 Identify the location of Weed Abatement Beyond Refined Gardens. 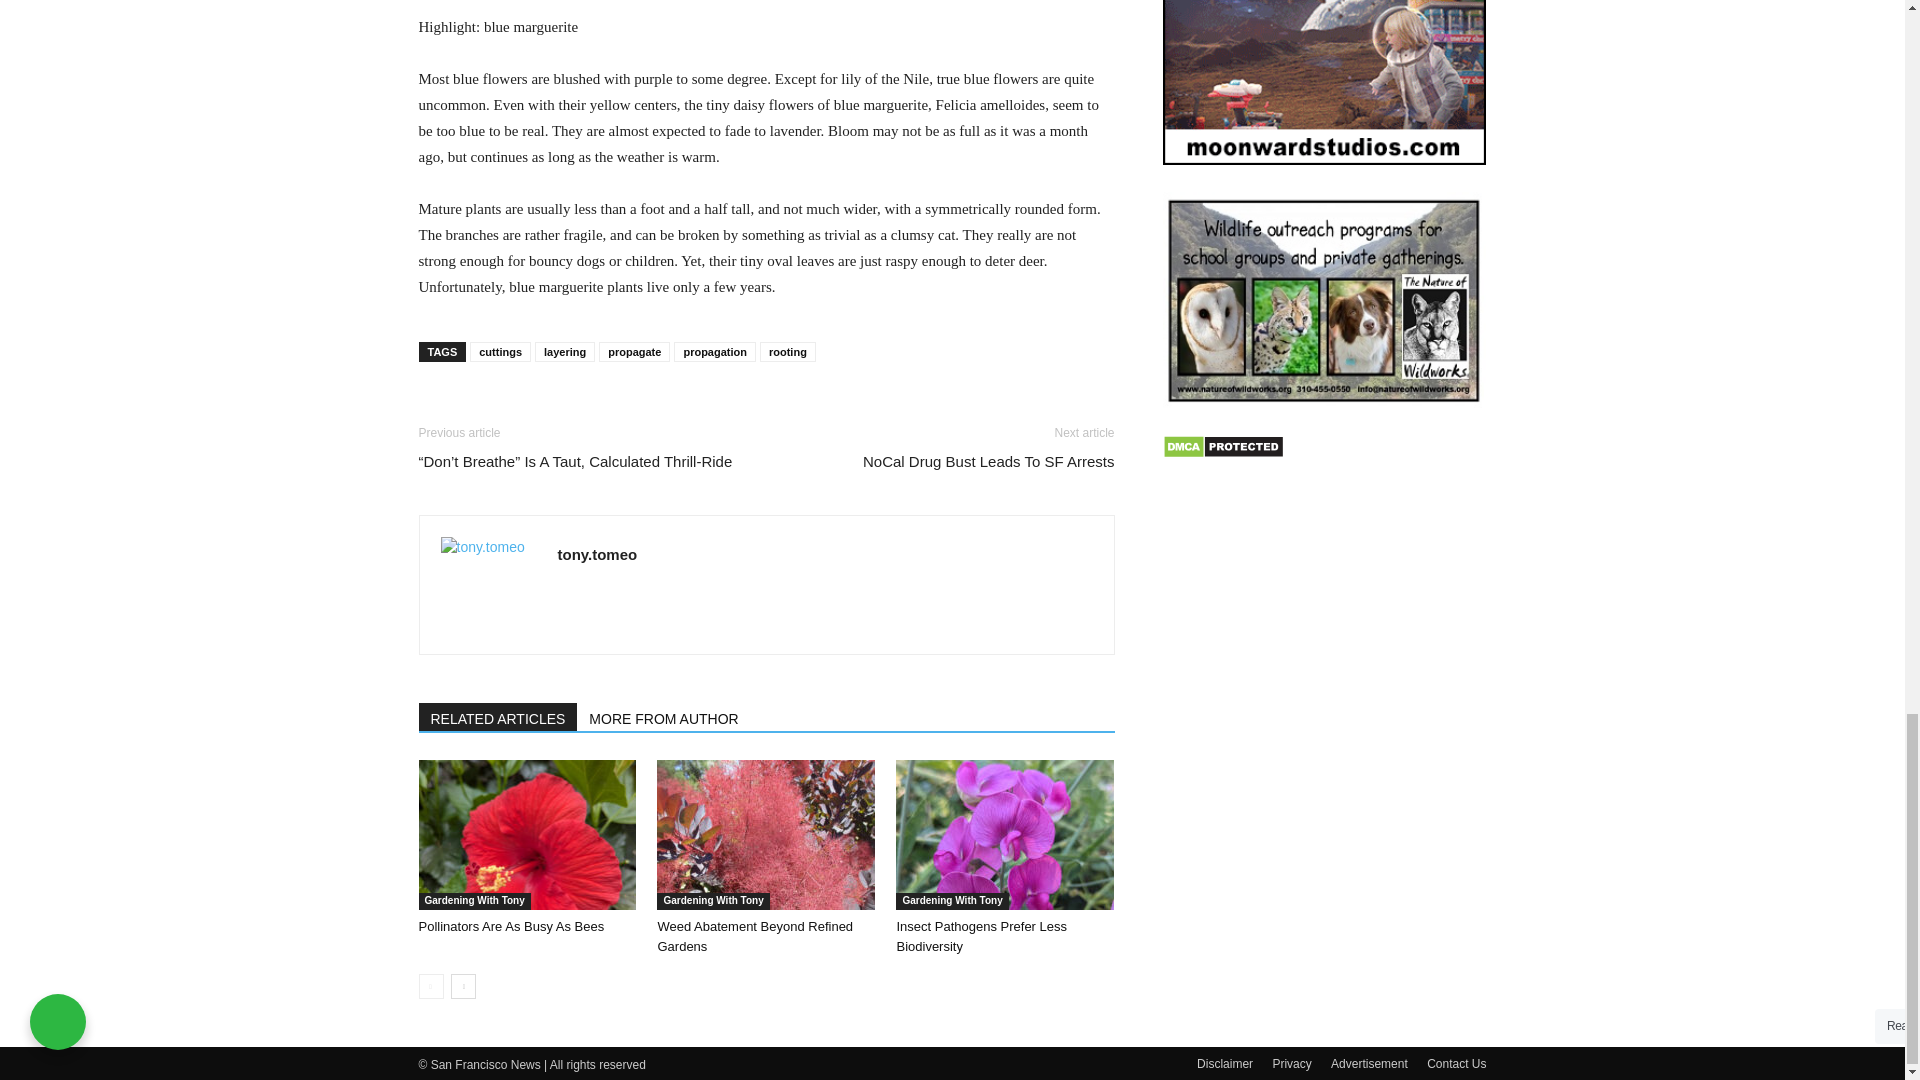
(754, 936).